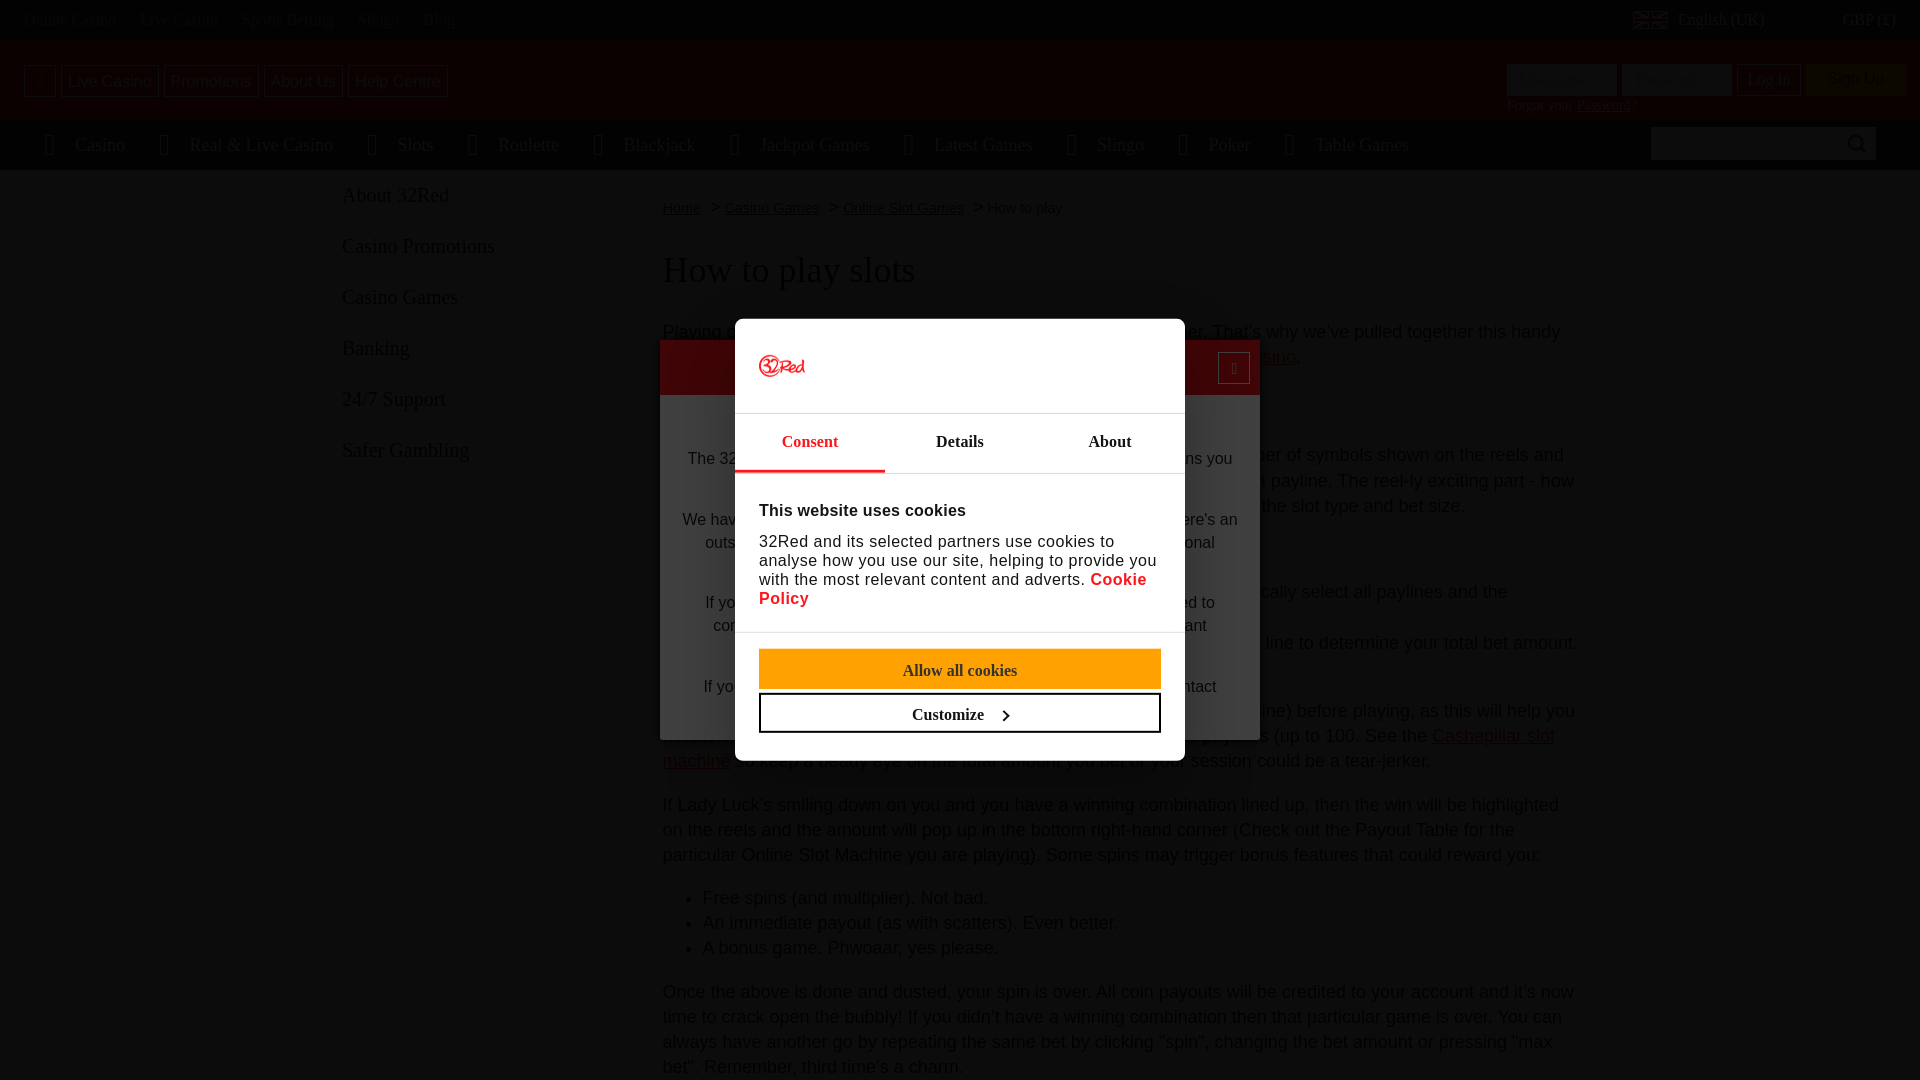 The image size is (1920, 1080). Describe the element at coordinates (1109, 443) in the screenshot. I see `About` at that location.